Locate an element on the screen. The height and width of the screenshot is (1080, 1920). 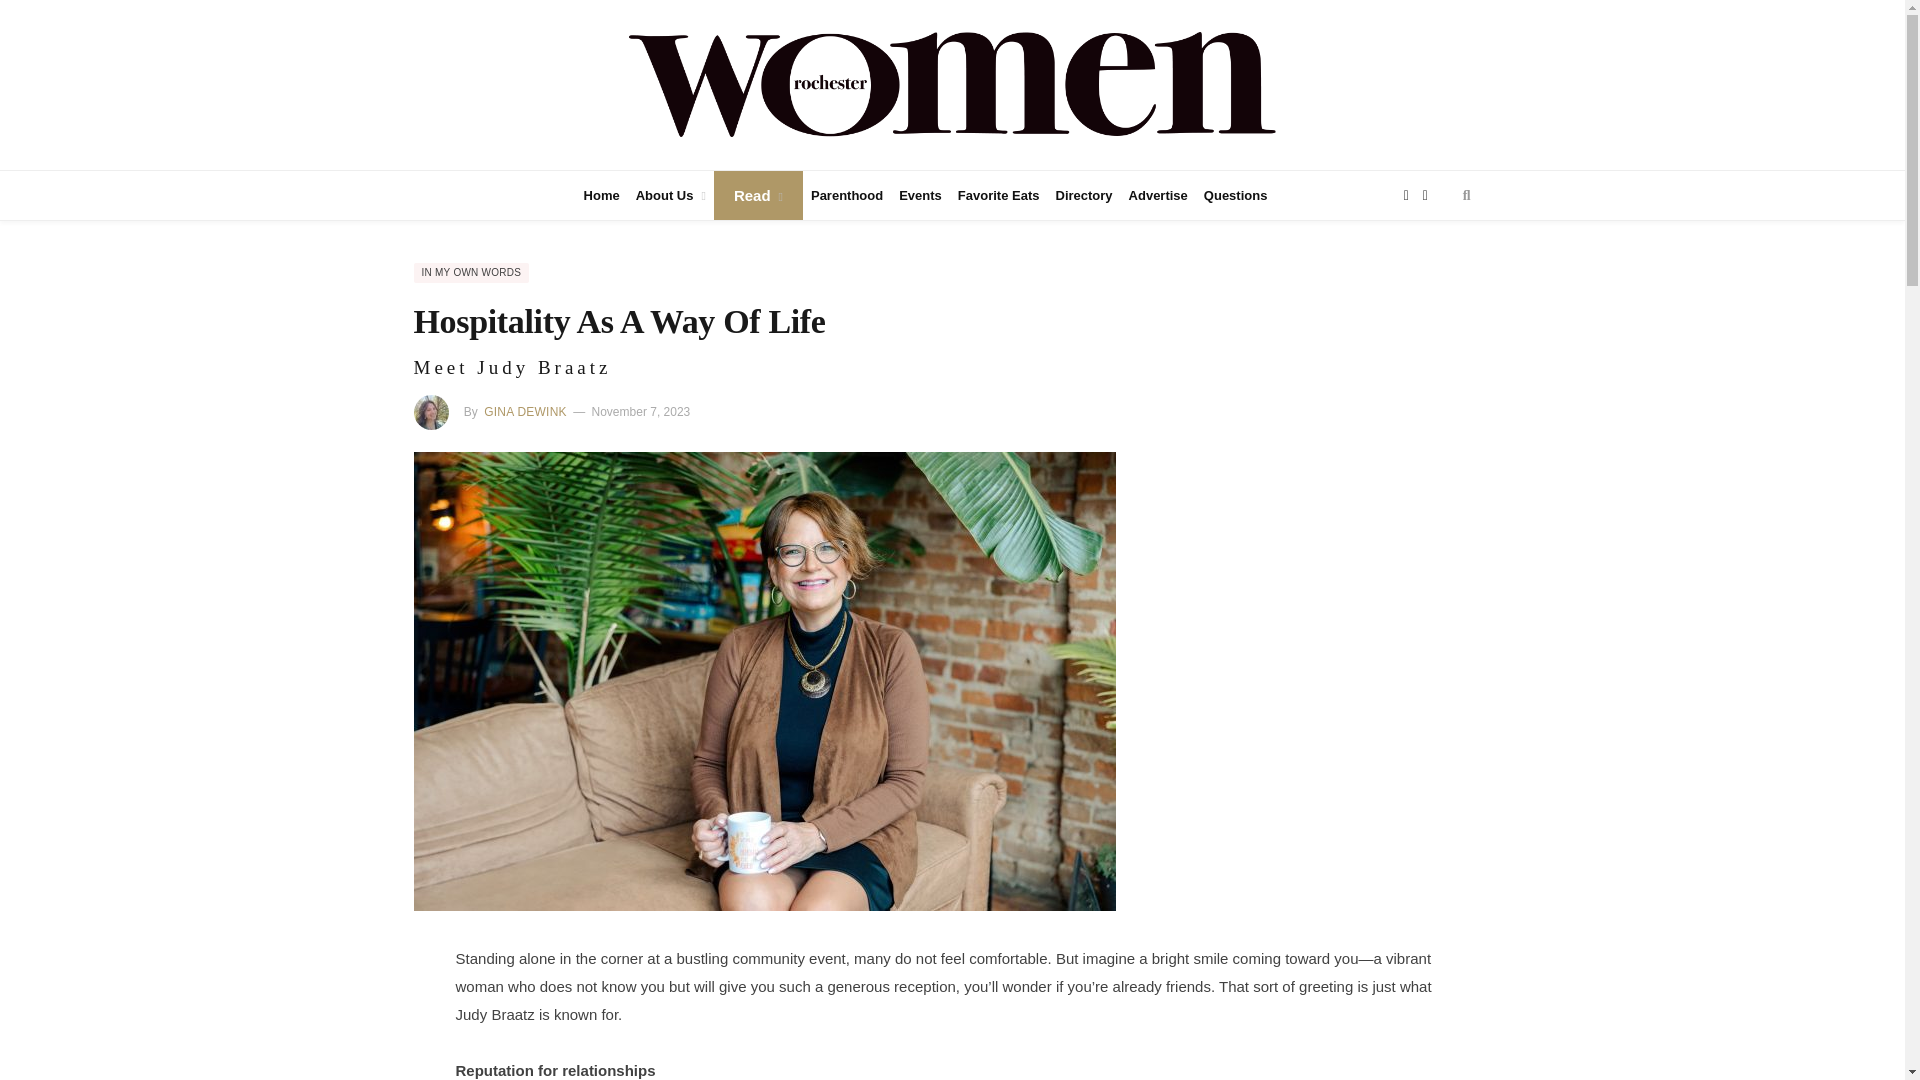
Home is located at coordinates (602, 194).